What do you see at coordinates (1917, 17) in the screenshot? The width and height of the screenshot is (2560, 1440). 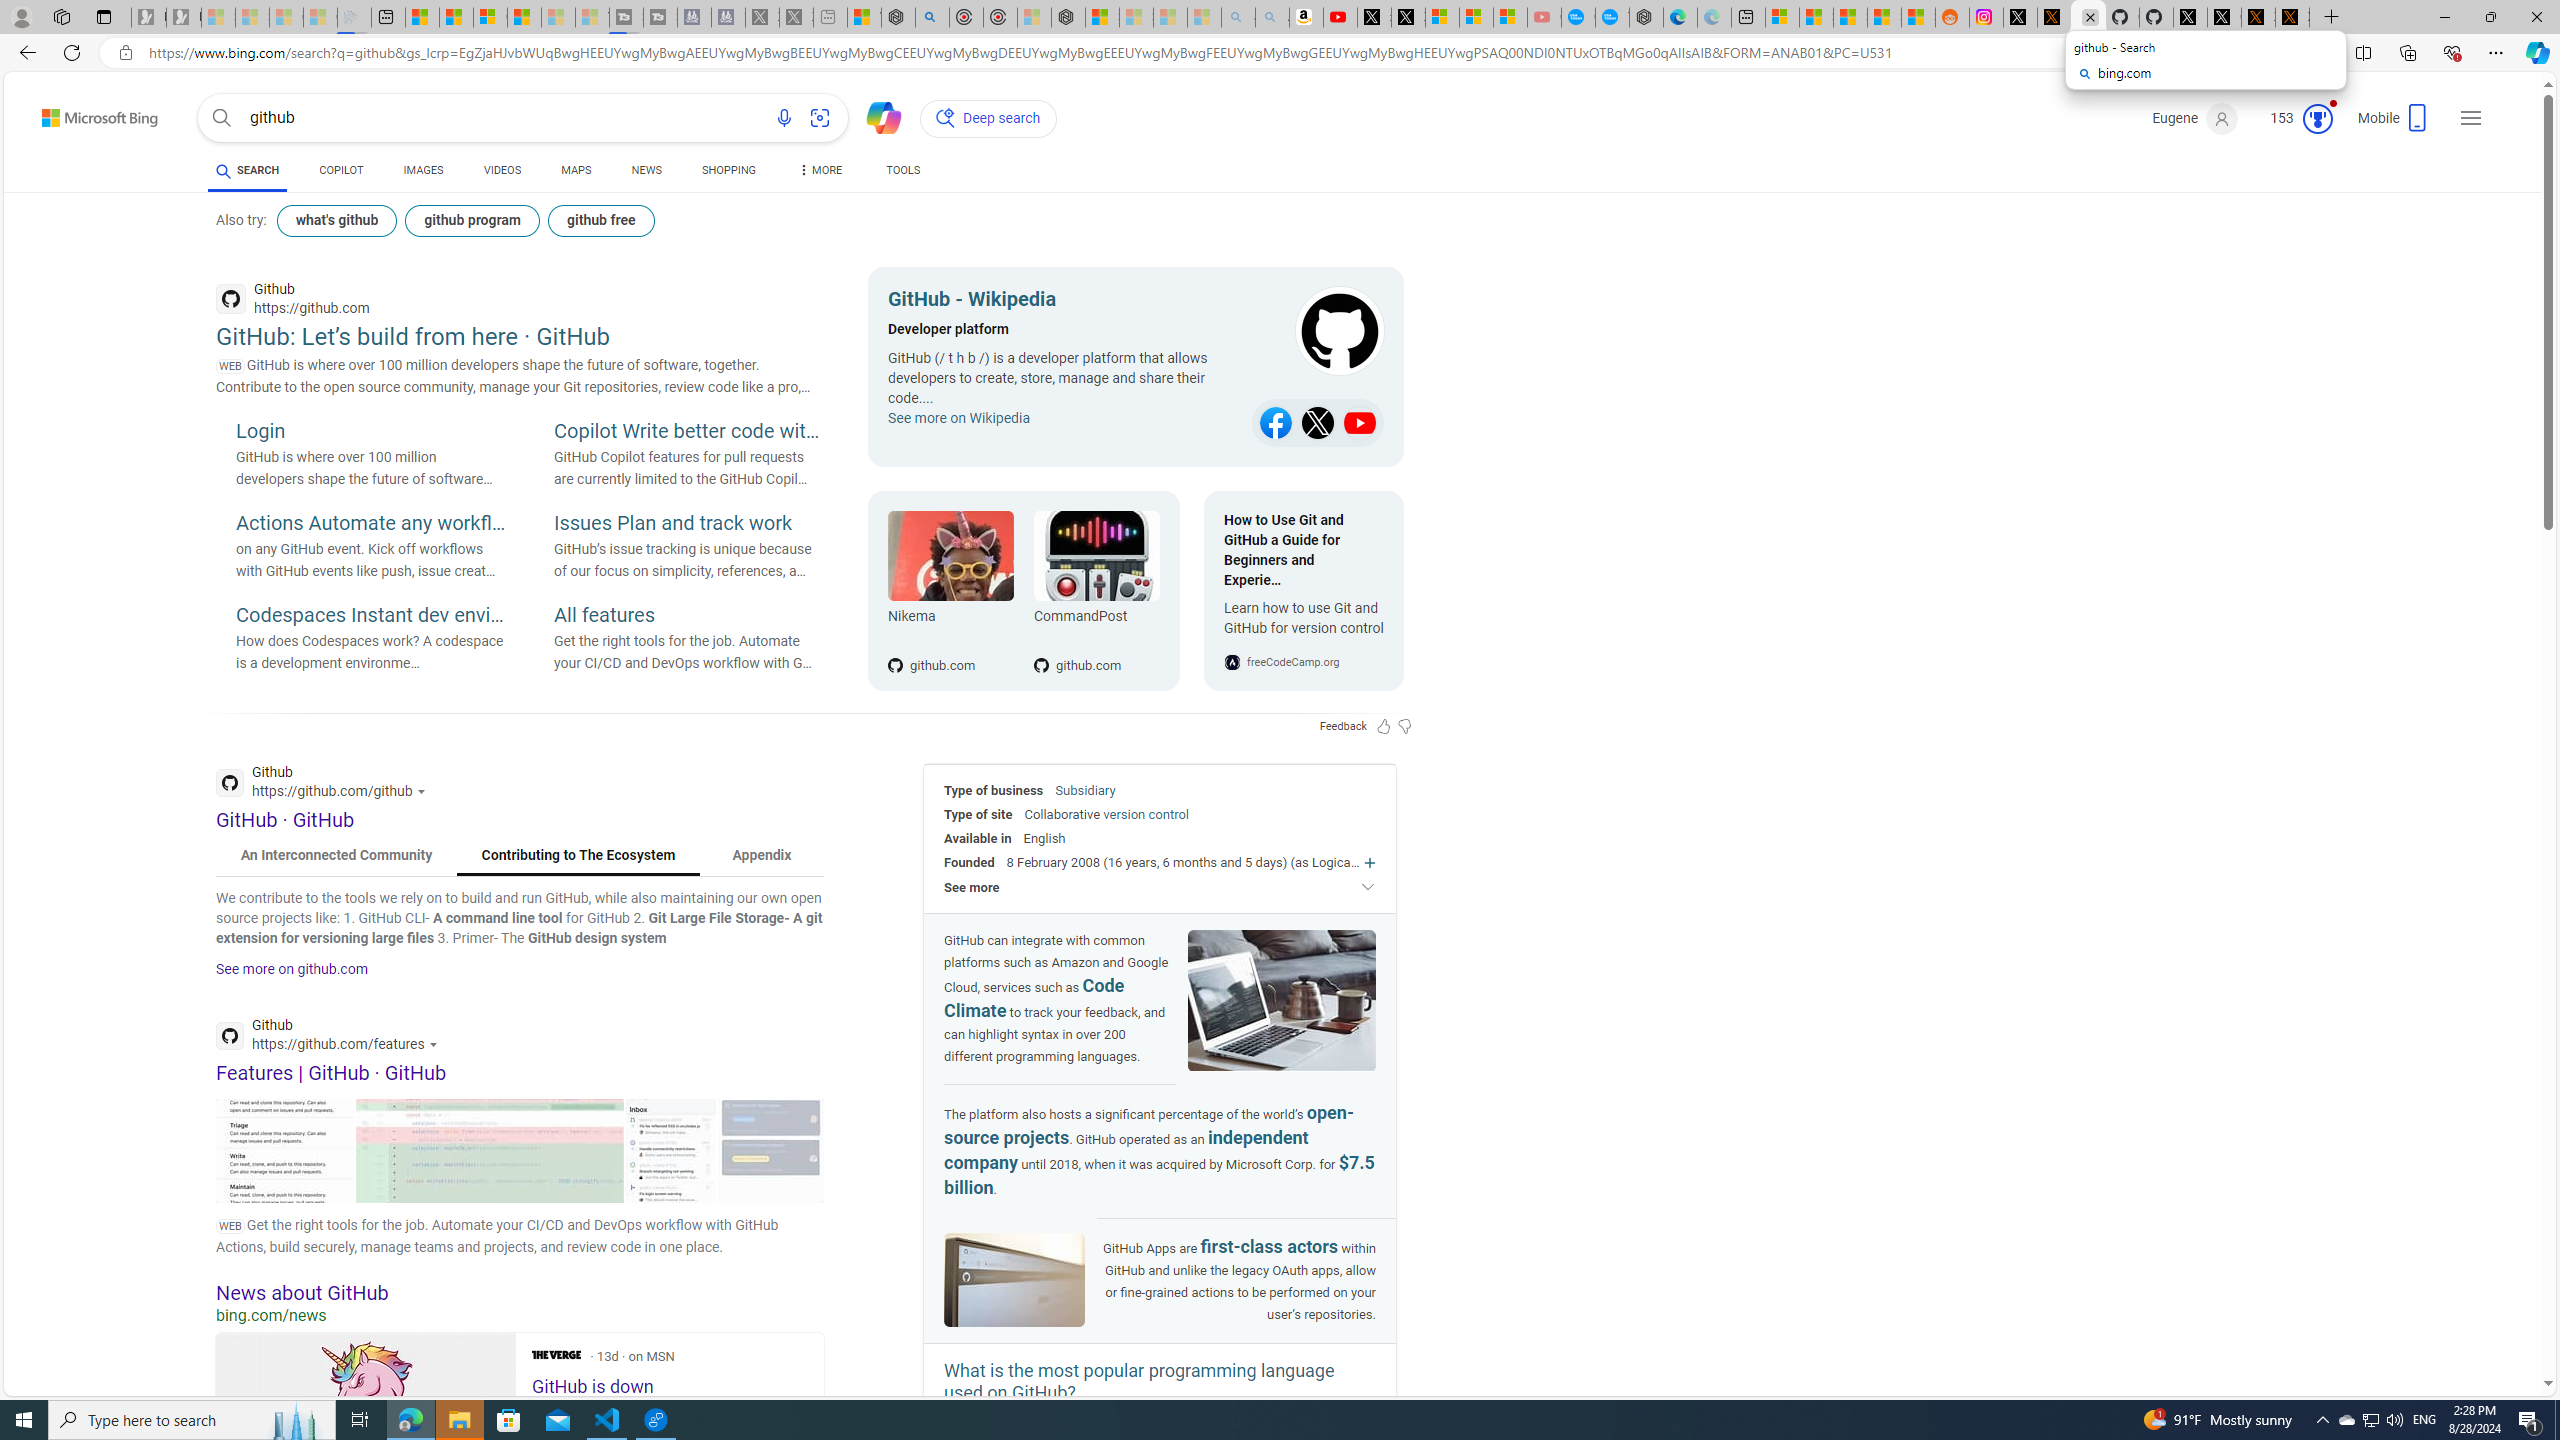 I see `Shanghai, China Weather trends | Microsoft Weather` at bounding box center [1917, 17].